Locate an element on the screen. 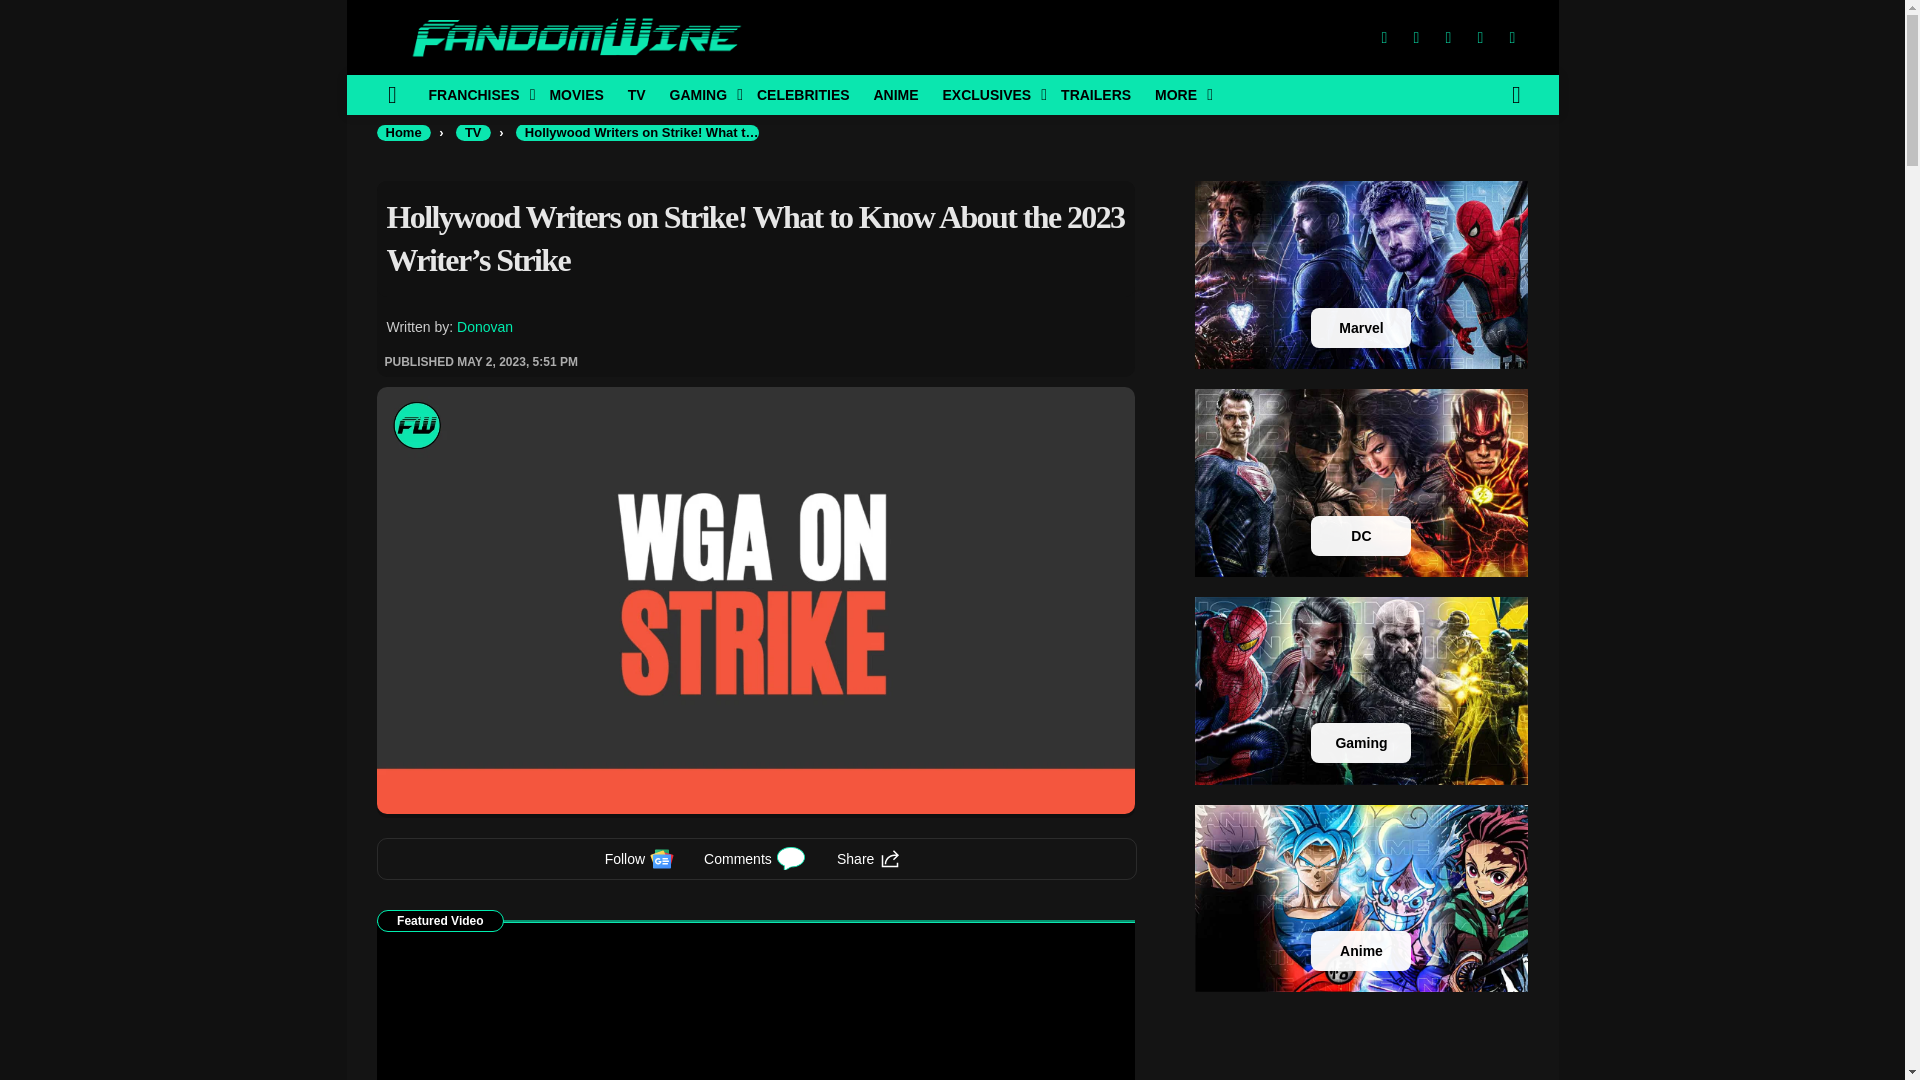  EXCLUSIVES is located at coordinates (988, 94).